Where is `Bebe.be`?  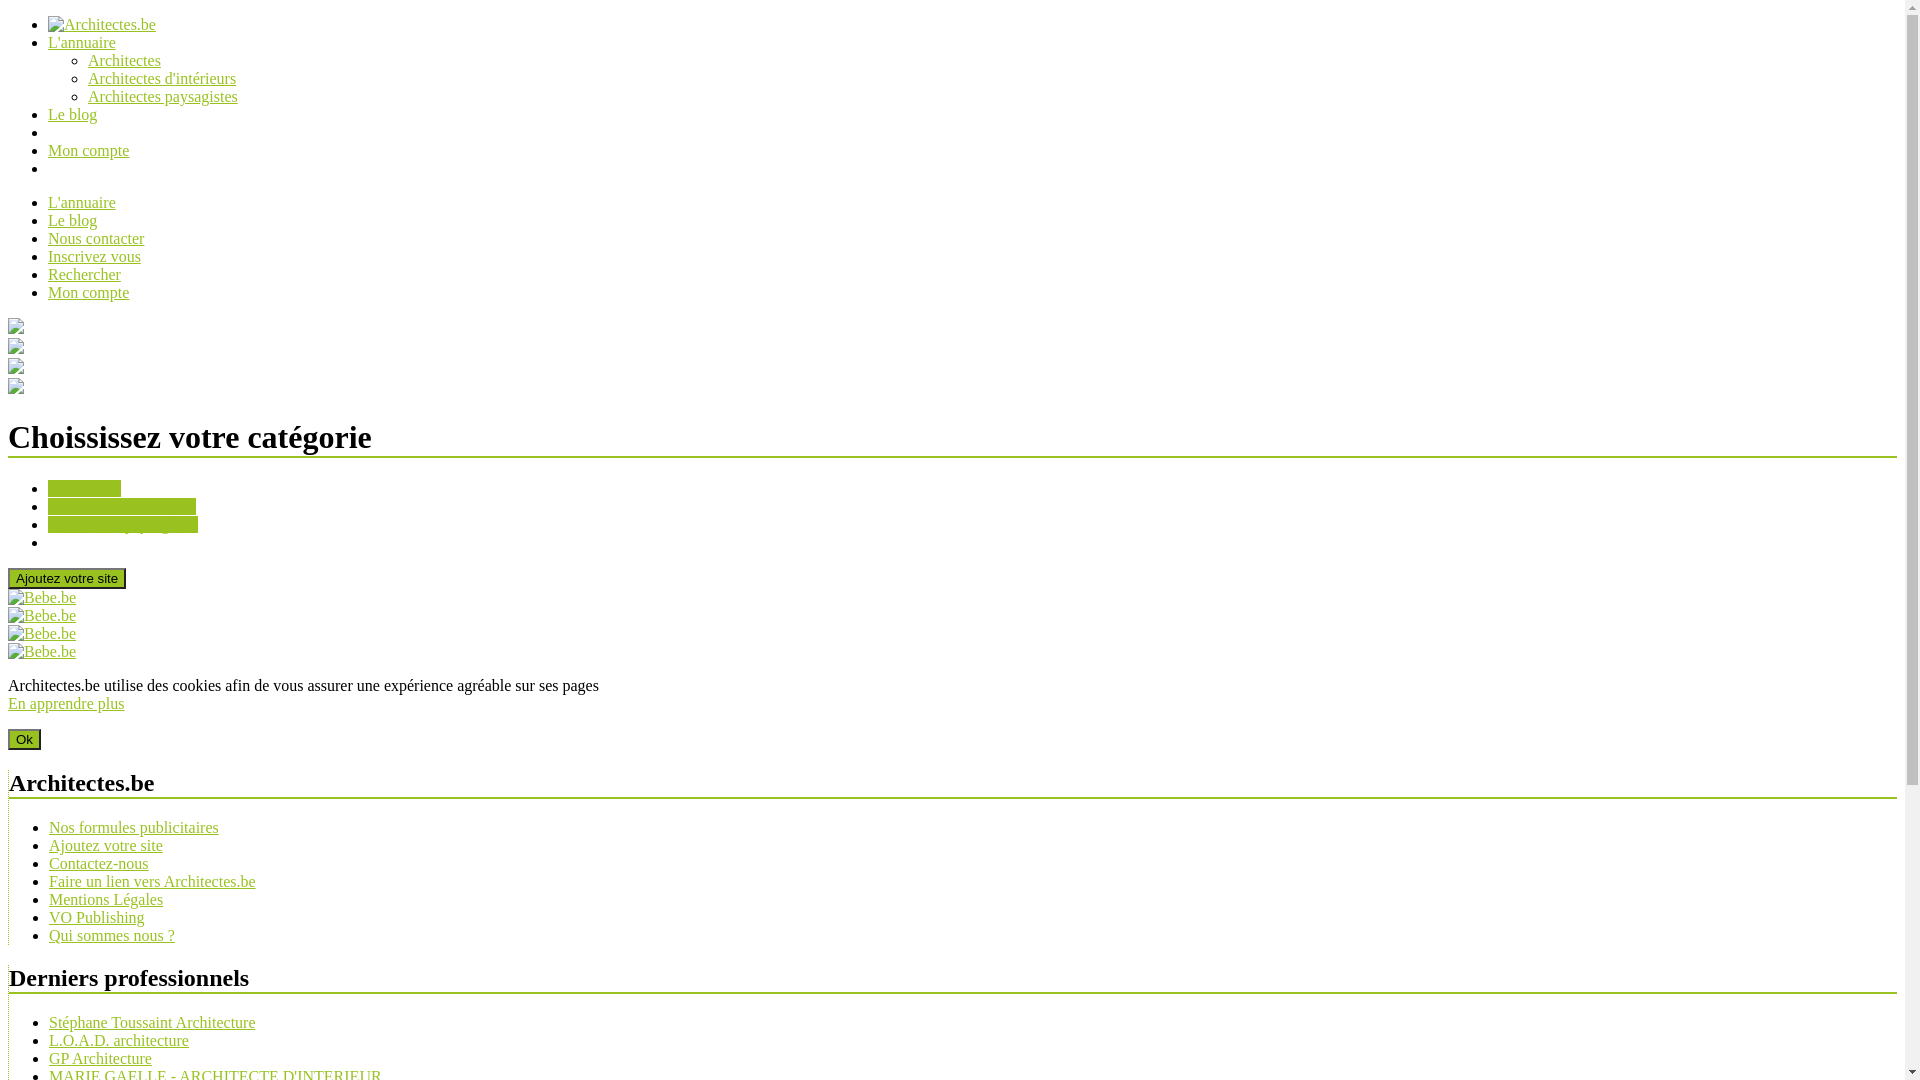
Bebe.be is located at coordinates (42, 615).